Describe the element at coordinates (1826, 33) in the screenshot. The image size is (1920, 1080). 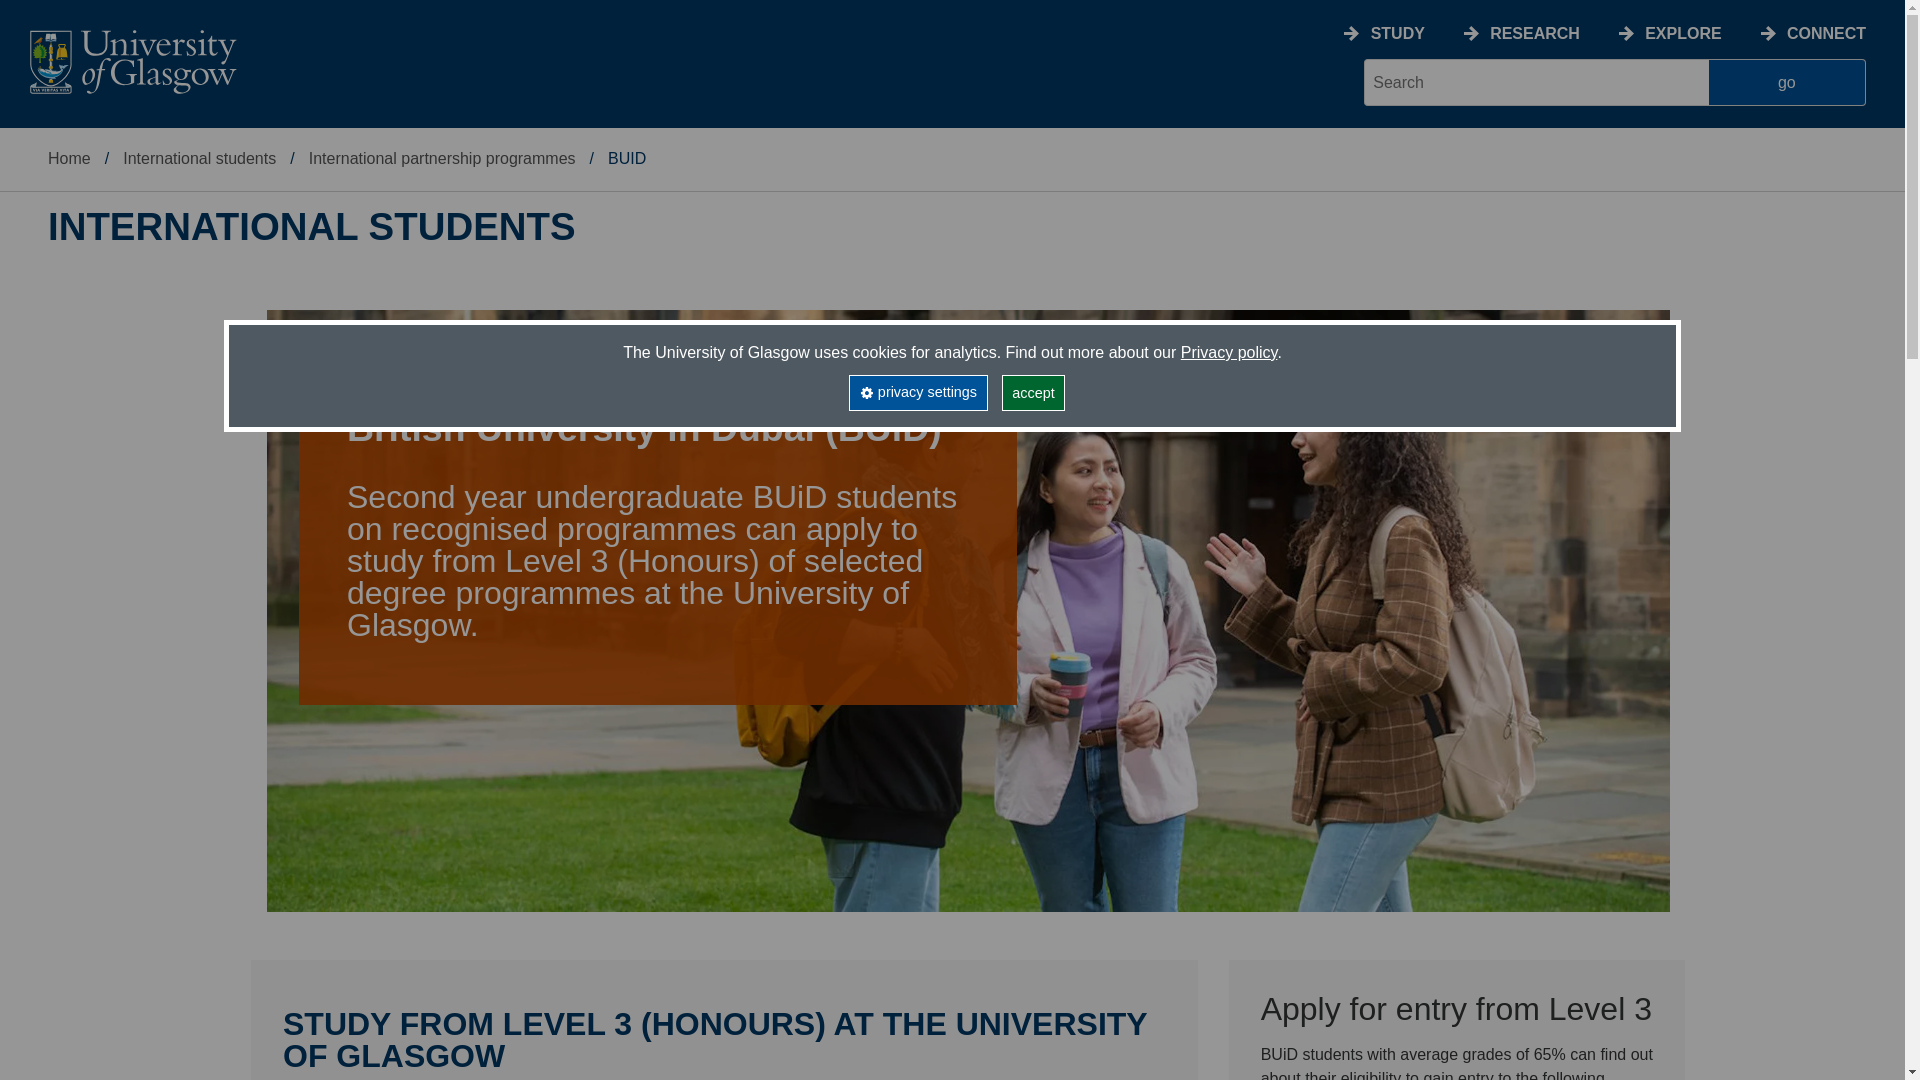
I see `CONNECT` at that location.